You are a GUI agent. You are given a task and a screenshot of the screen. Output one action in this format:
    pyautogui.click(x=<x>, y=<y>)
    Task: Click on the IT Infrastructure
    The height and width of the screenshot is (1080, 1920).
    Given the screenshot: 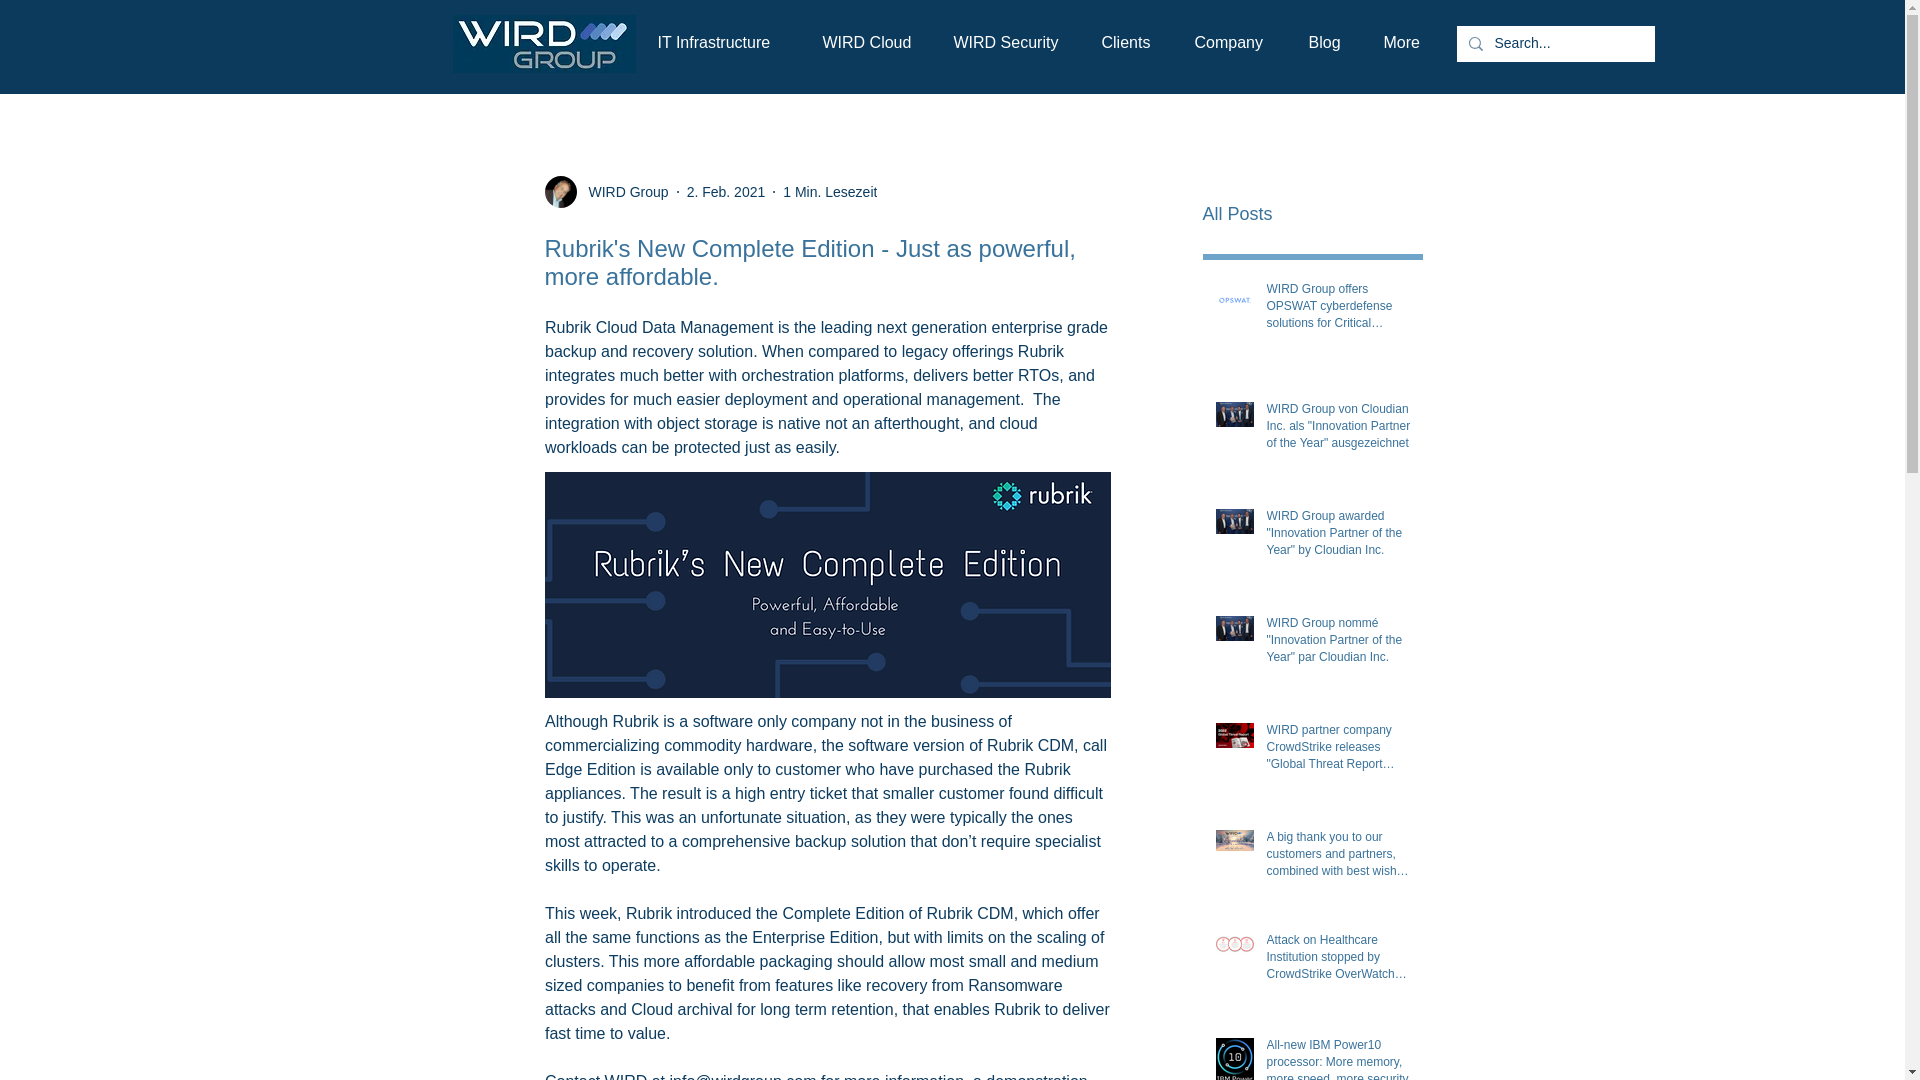 What is the action you would take?
    pyautogui.click(x=720, y=42)
    